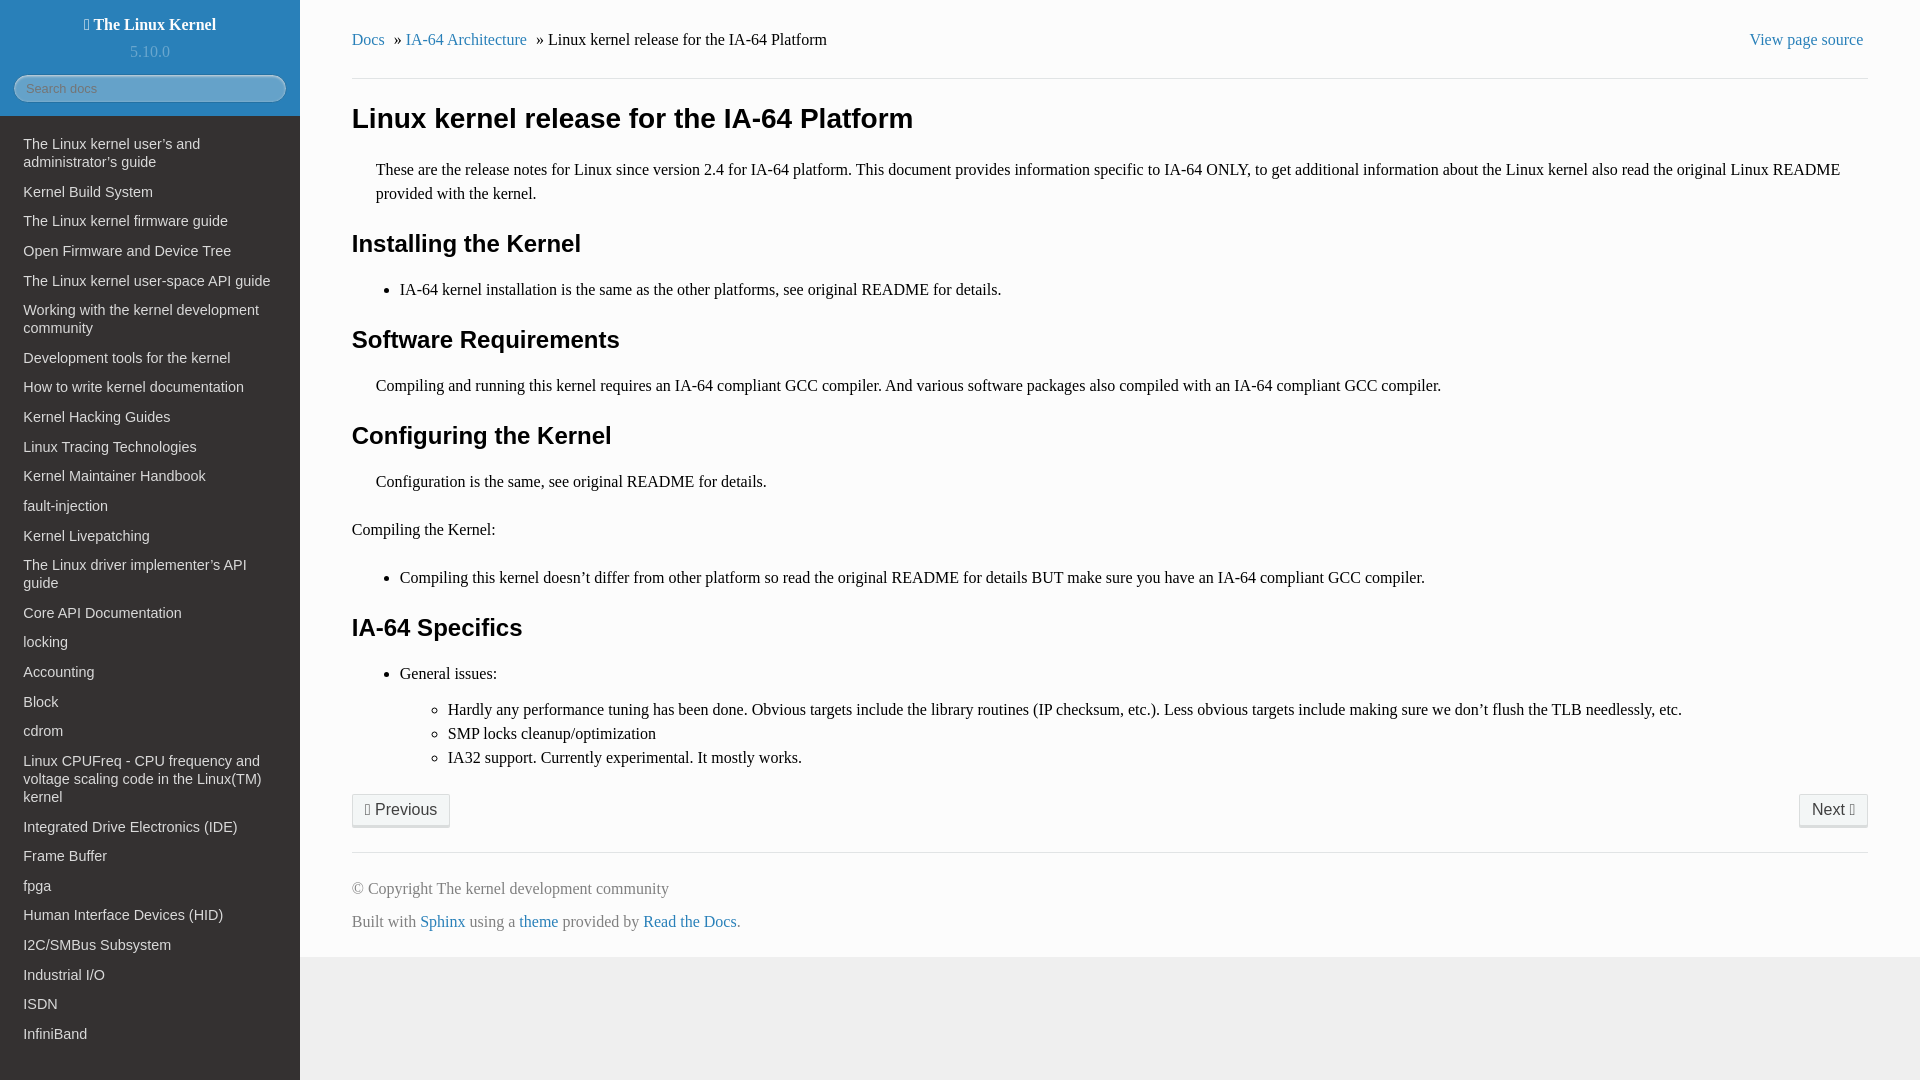 The width and height of the screenshot is (1920, 1080). Describe the element at coordinates (150, 1063) in the screenshot. I see `LEDs` at that location.